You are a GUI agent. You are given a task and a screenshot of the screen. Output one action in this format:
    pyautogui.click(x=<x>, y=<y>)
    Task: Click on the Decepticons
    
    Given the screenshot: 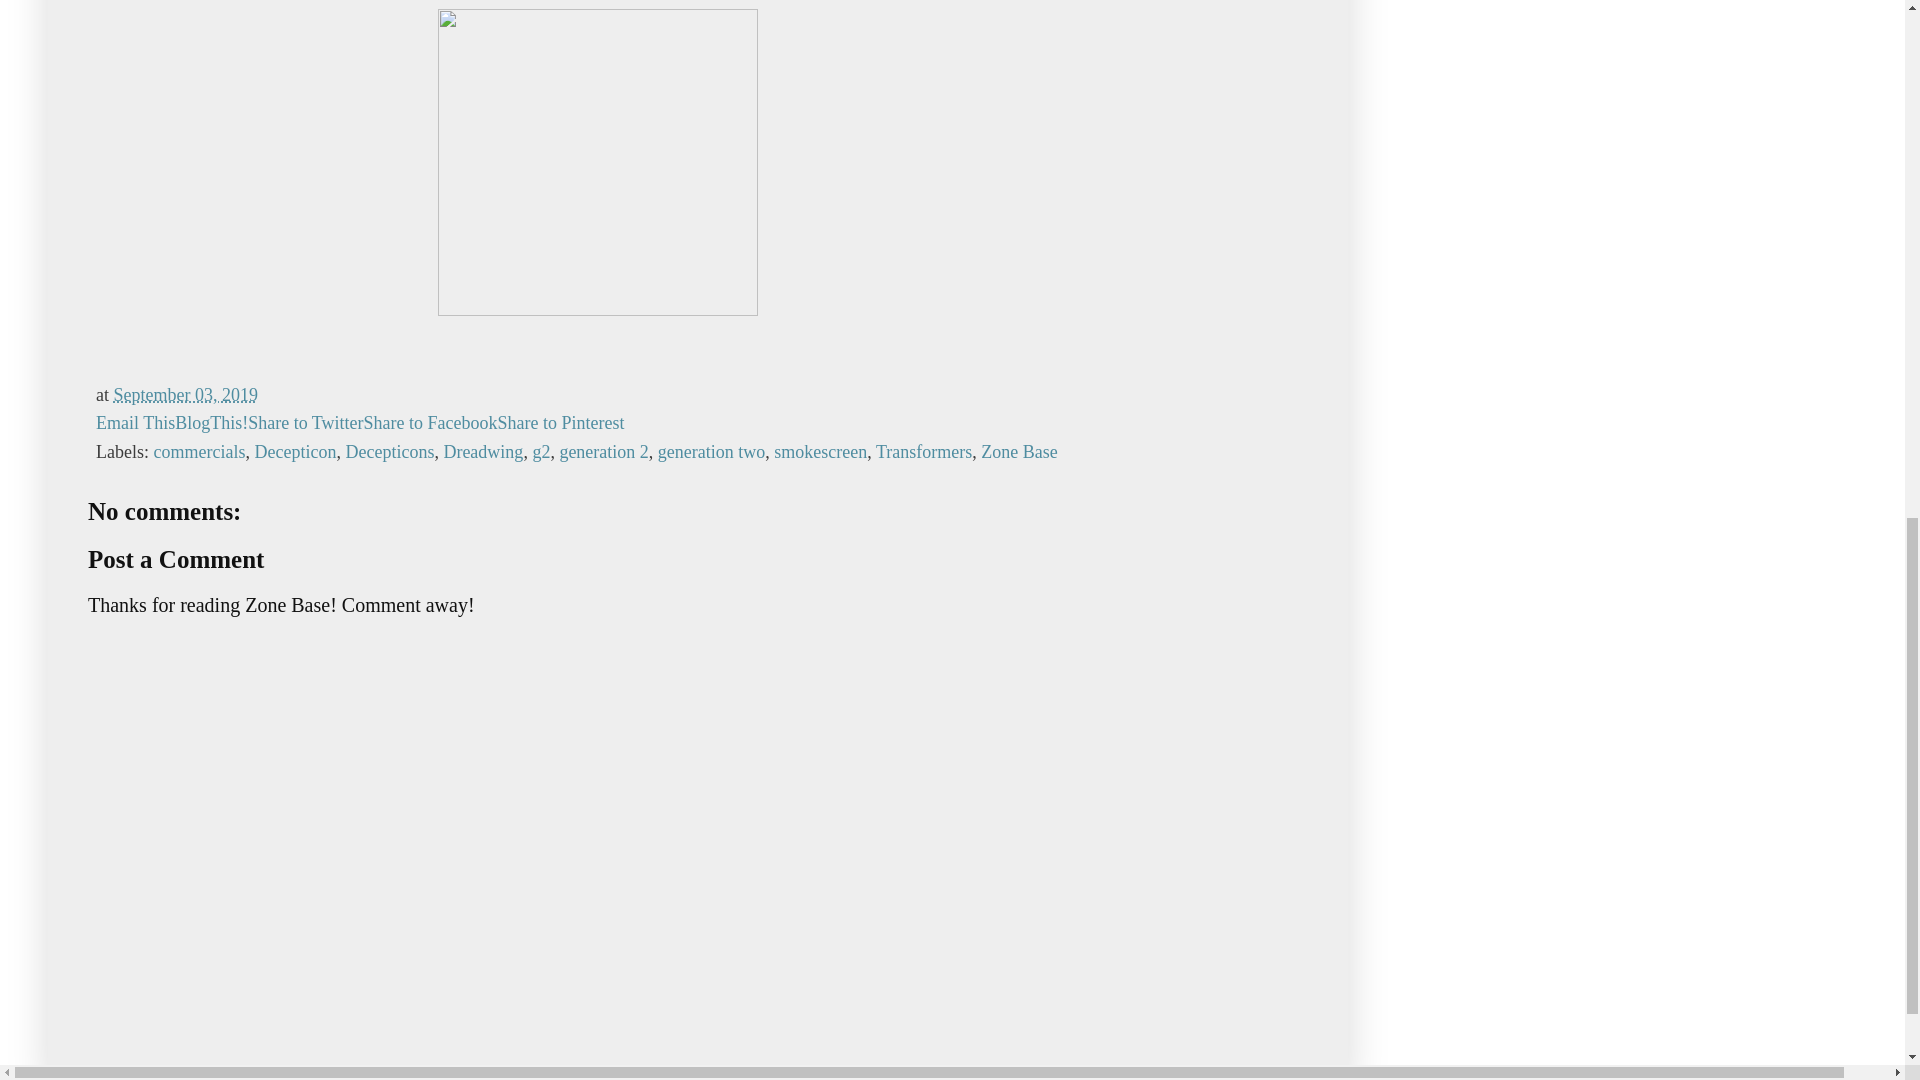 What is the action you would take?
    pyautogui.click(x=389, y=452)
    